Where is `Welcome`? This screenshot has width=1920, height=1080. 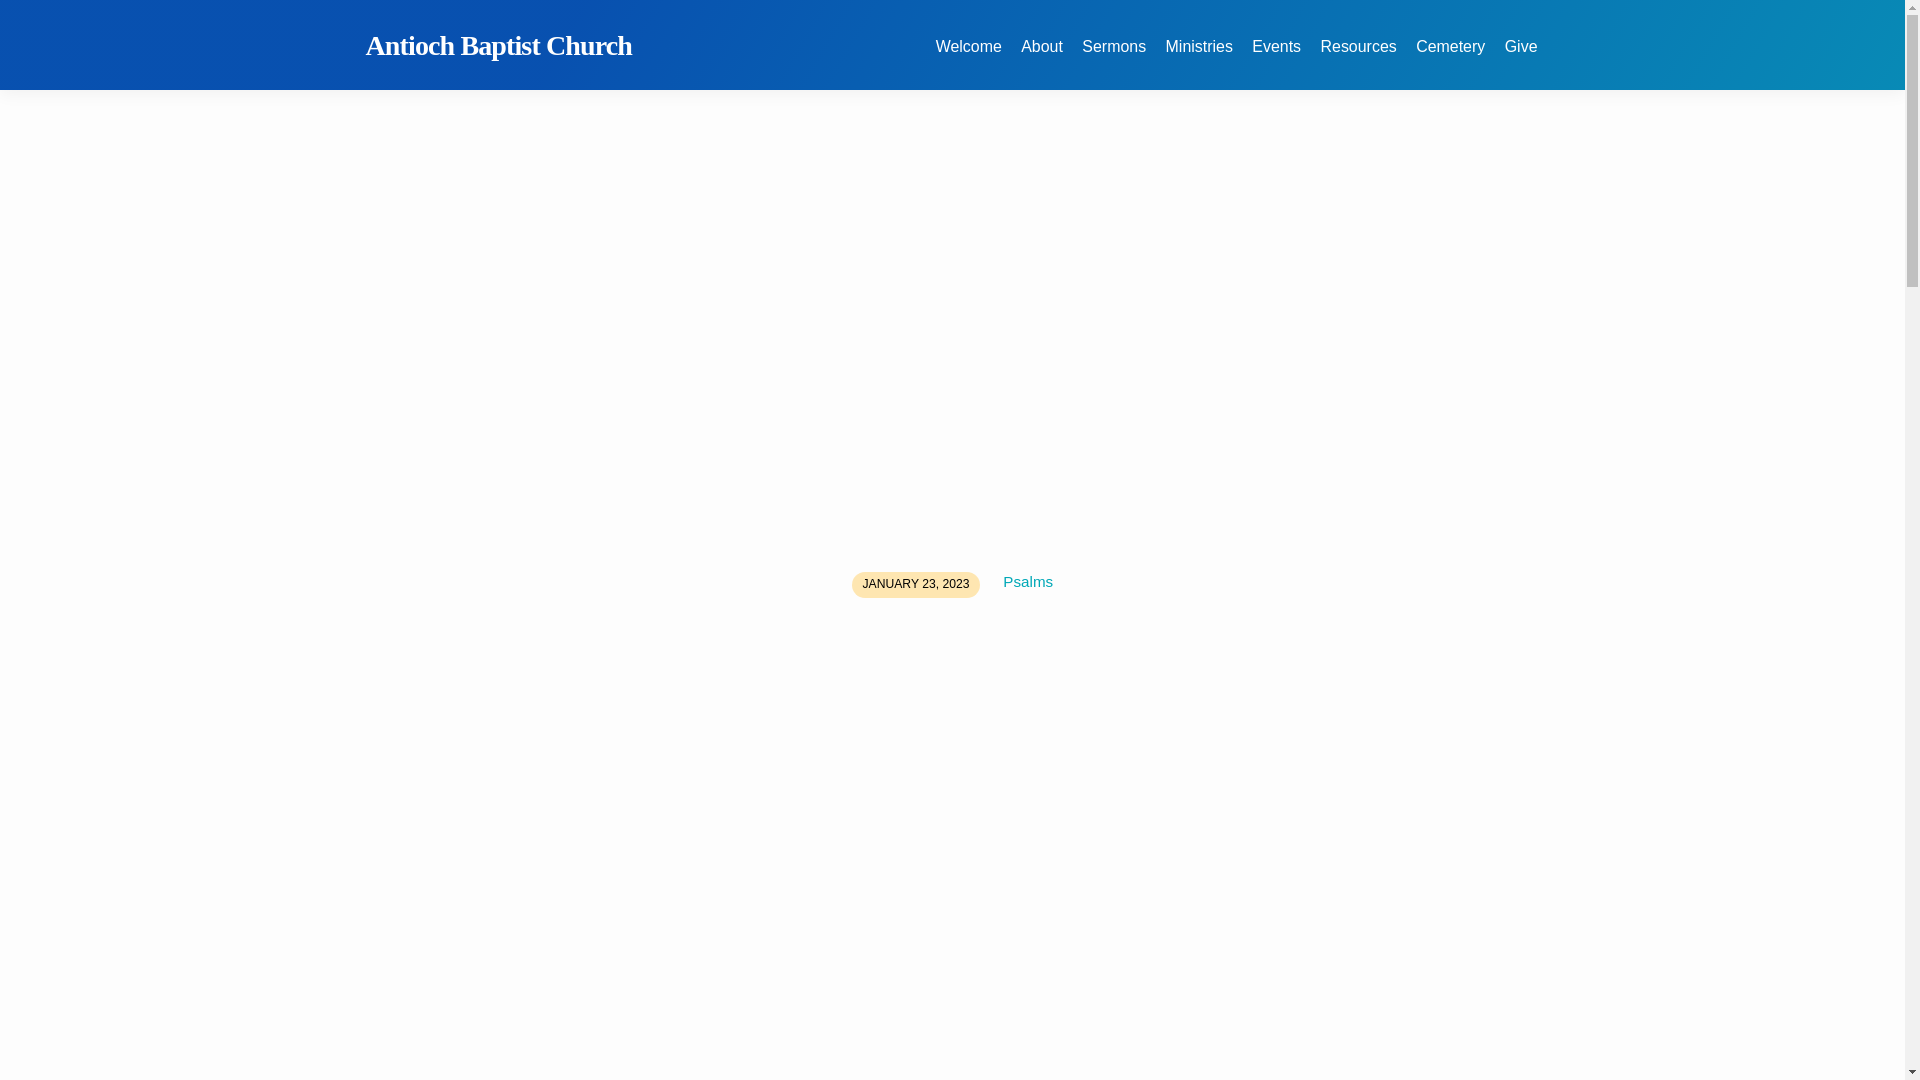
Welcome is located at coordinates (969, 58).